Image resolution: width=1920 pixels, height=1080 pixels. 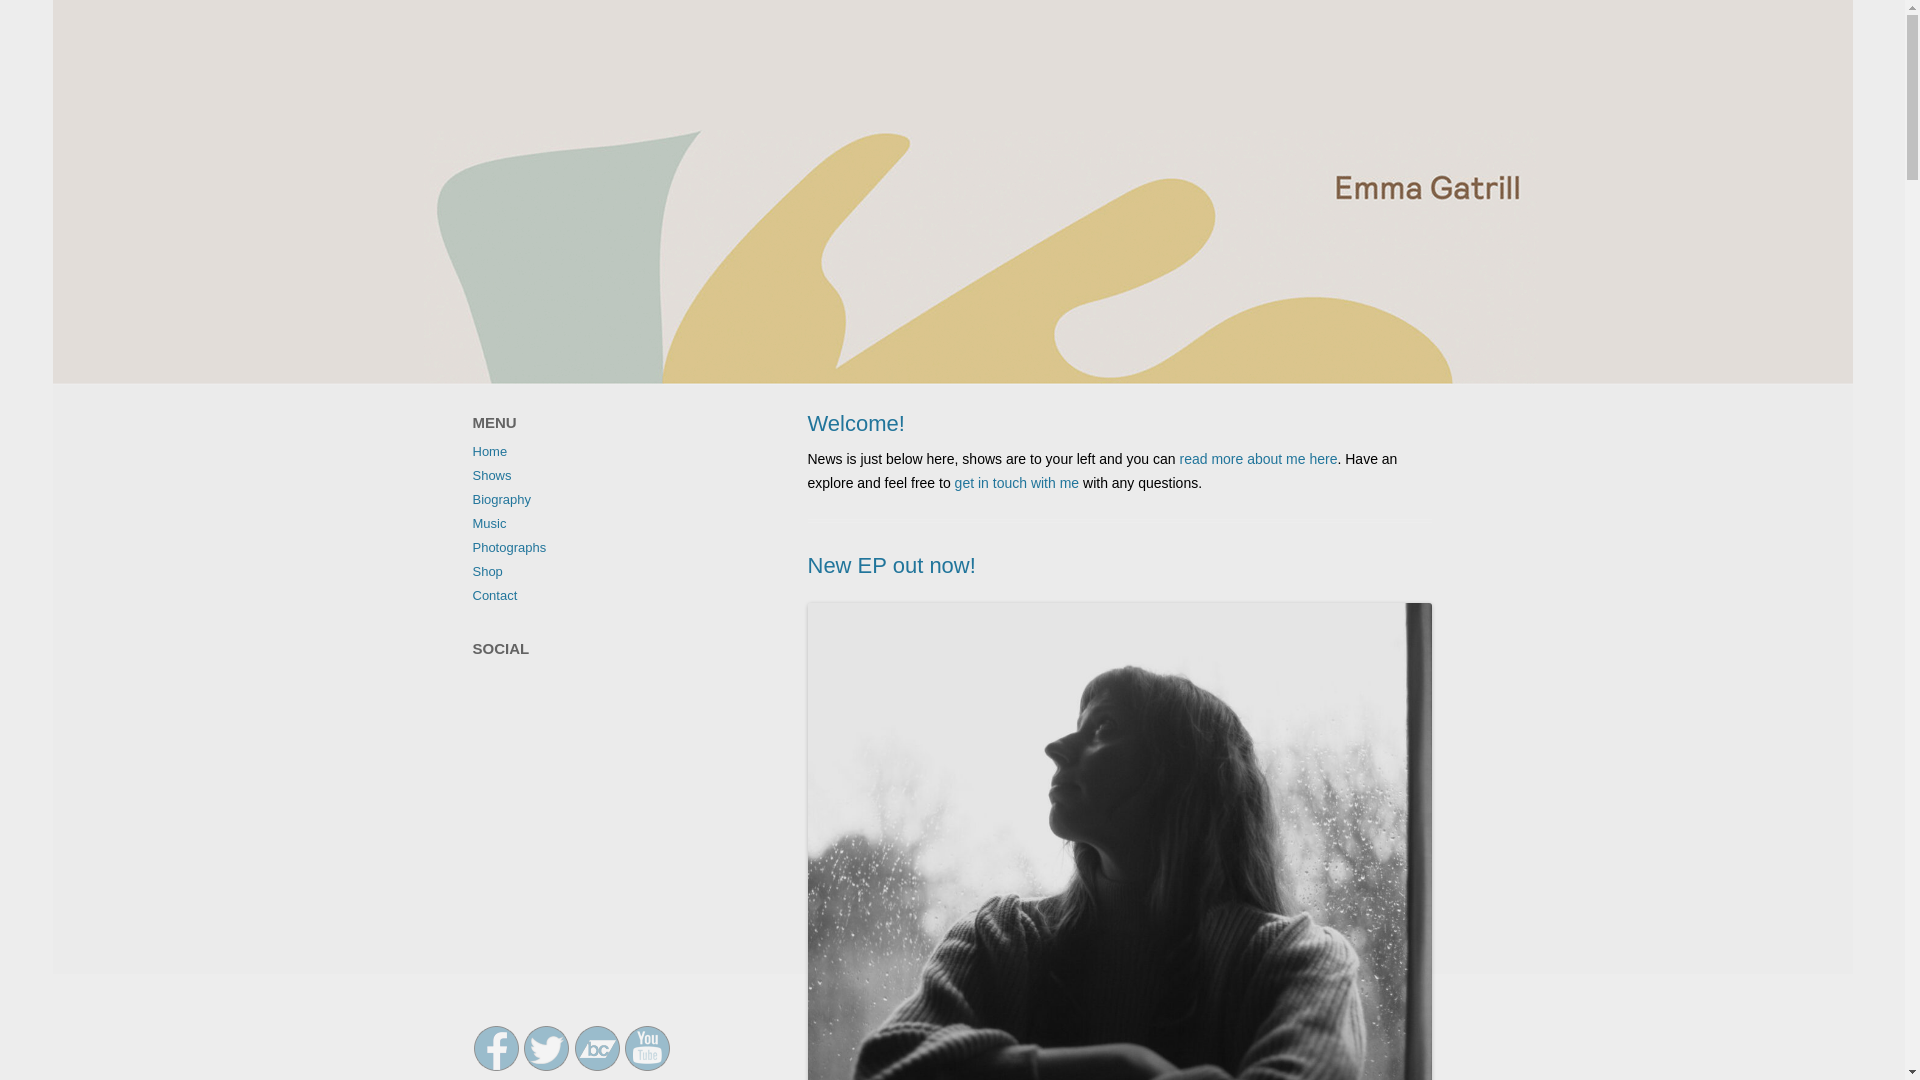 I want to click on get in touch with me, so click(x=1016, y=483).